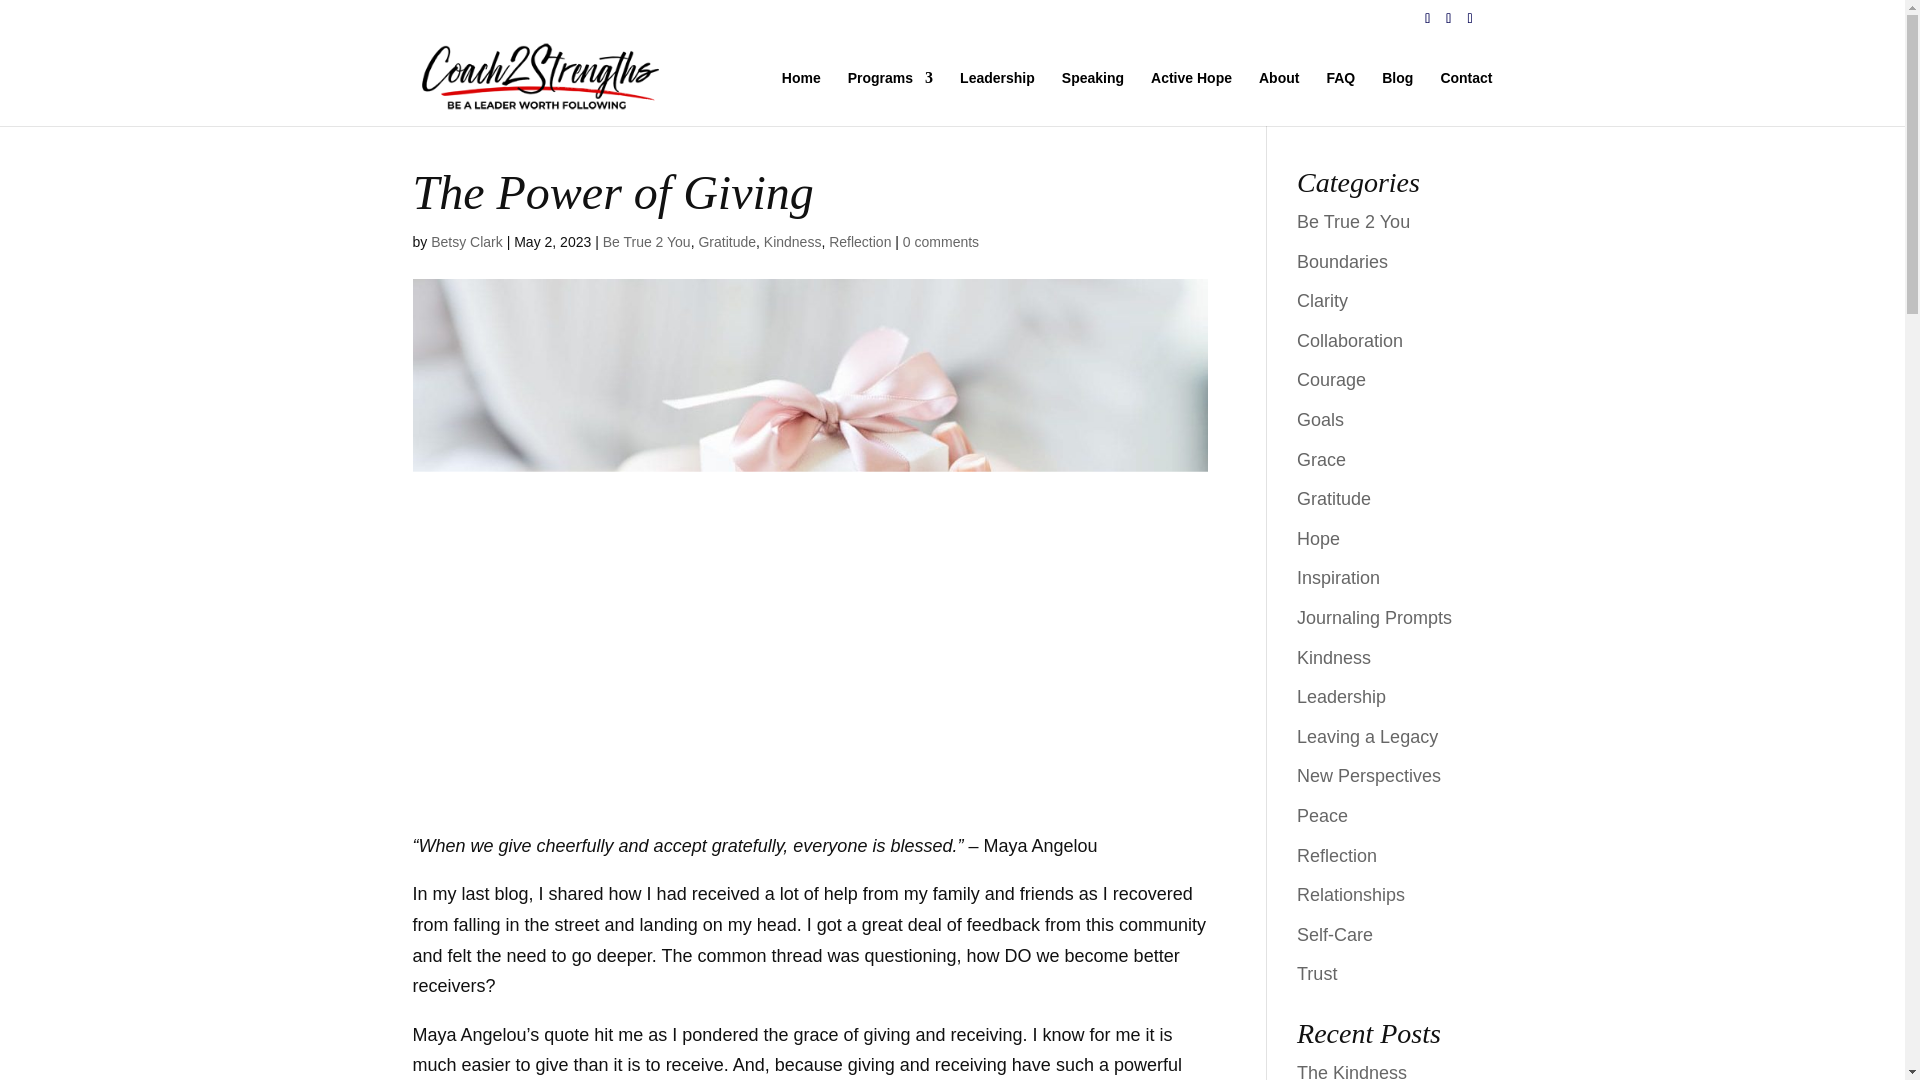 The width and height of the screenshot is (1920, 1080). What do you see at coordinates (1334, 498) in the screenshot?
I see `Gratitude` at bounding box center [1334, 498].